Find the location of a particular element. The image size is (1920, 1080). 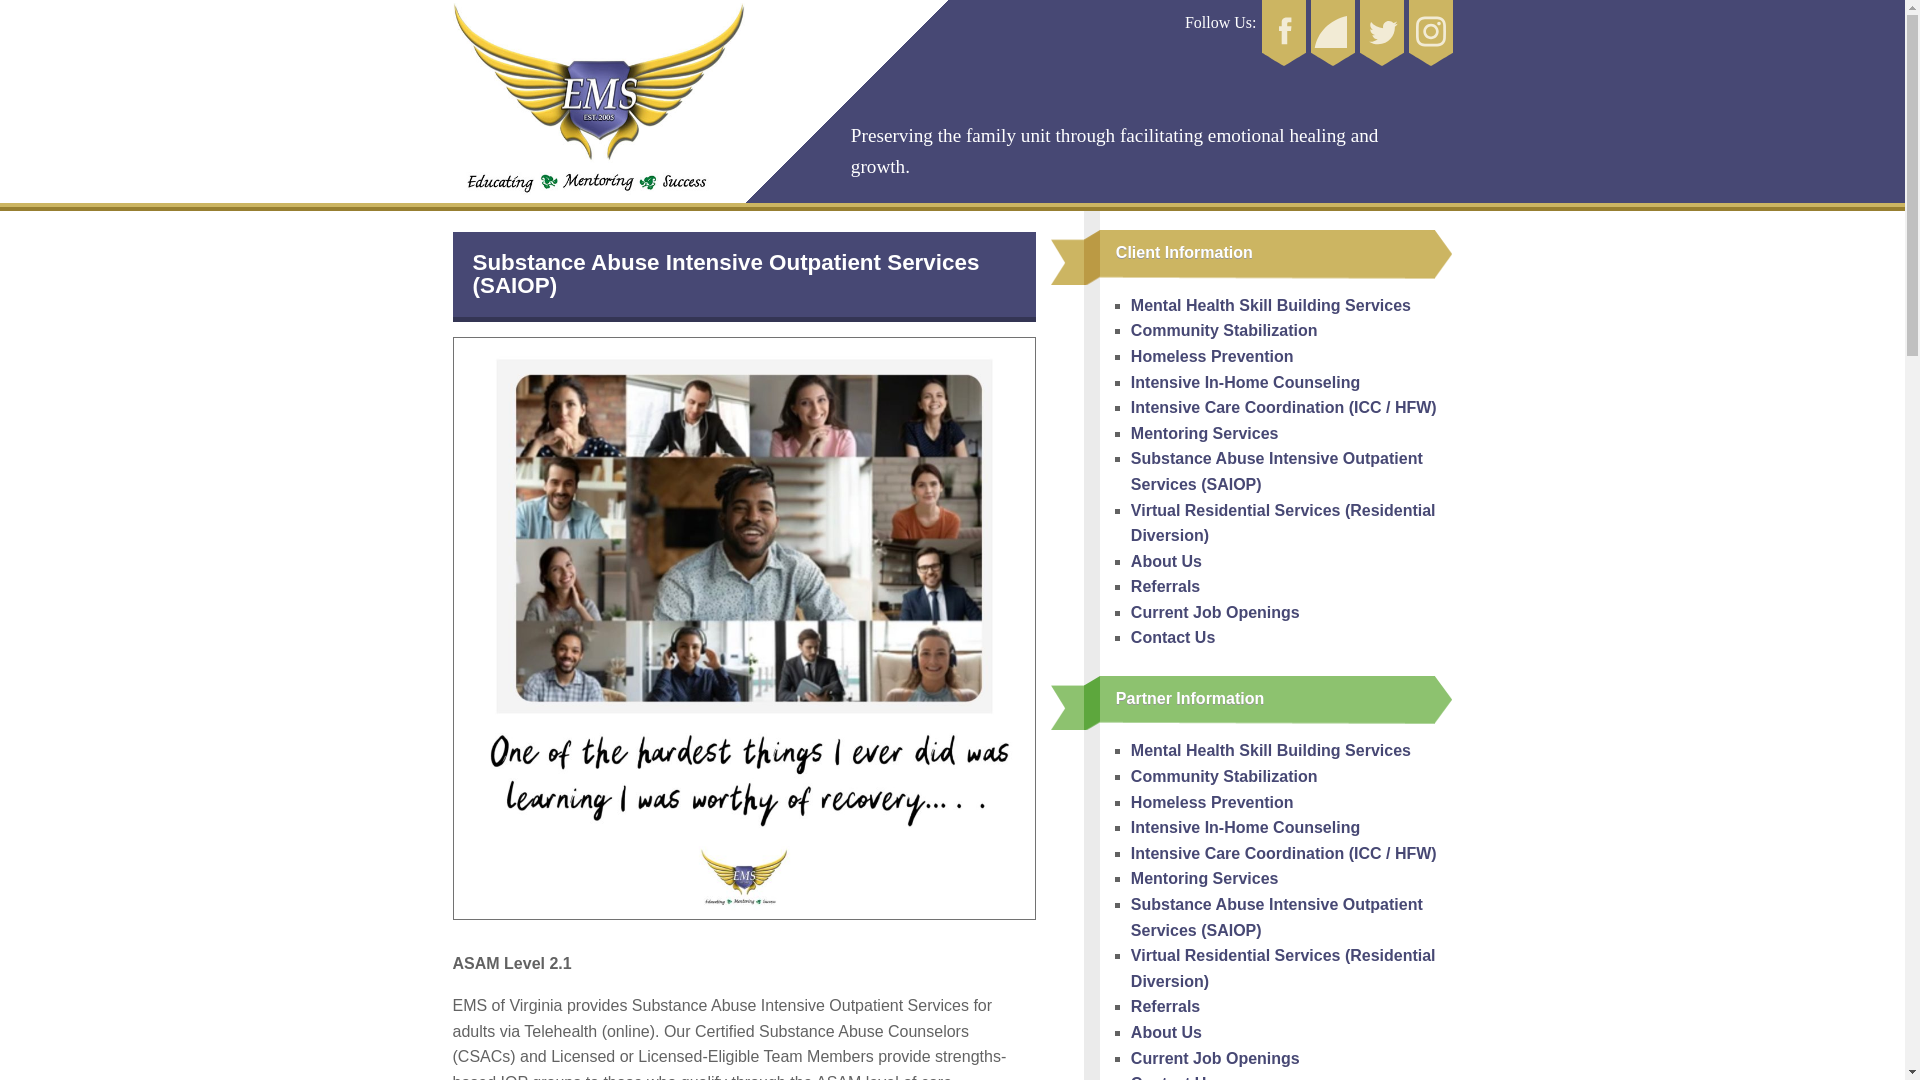

Mentoring Services is located at coordinates (1292, 434).